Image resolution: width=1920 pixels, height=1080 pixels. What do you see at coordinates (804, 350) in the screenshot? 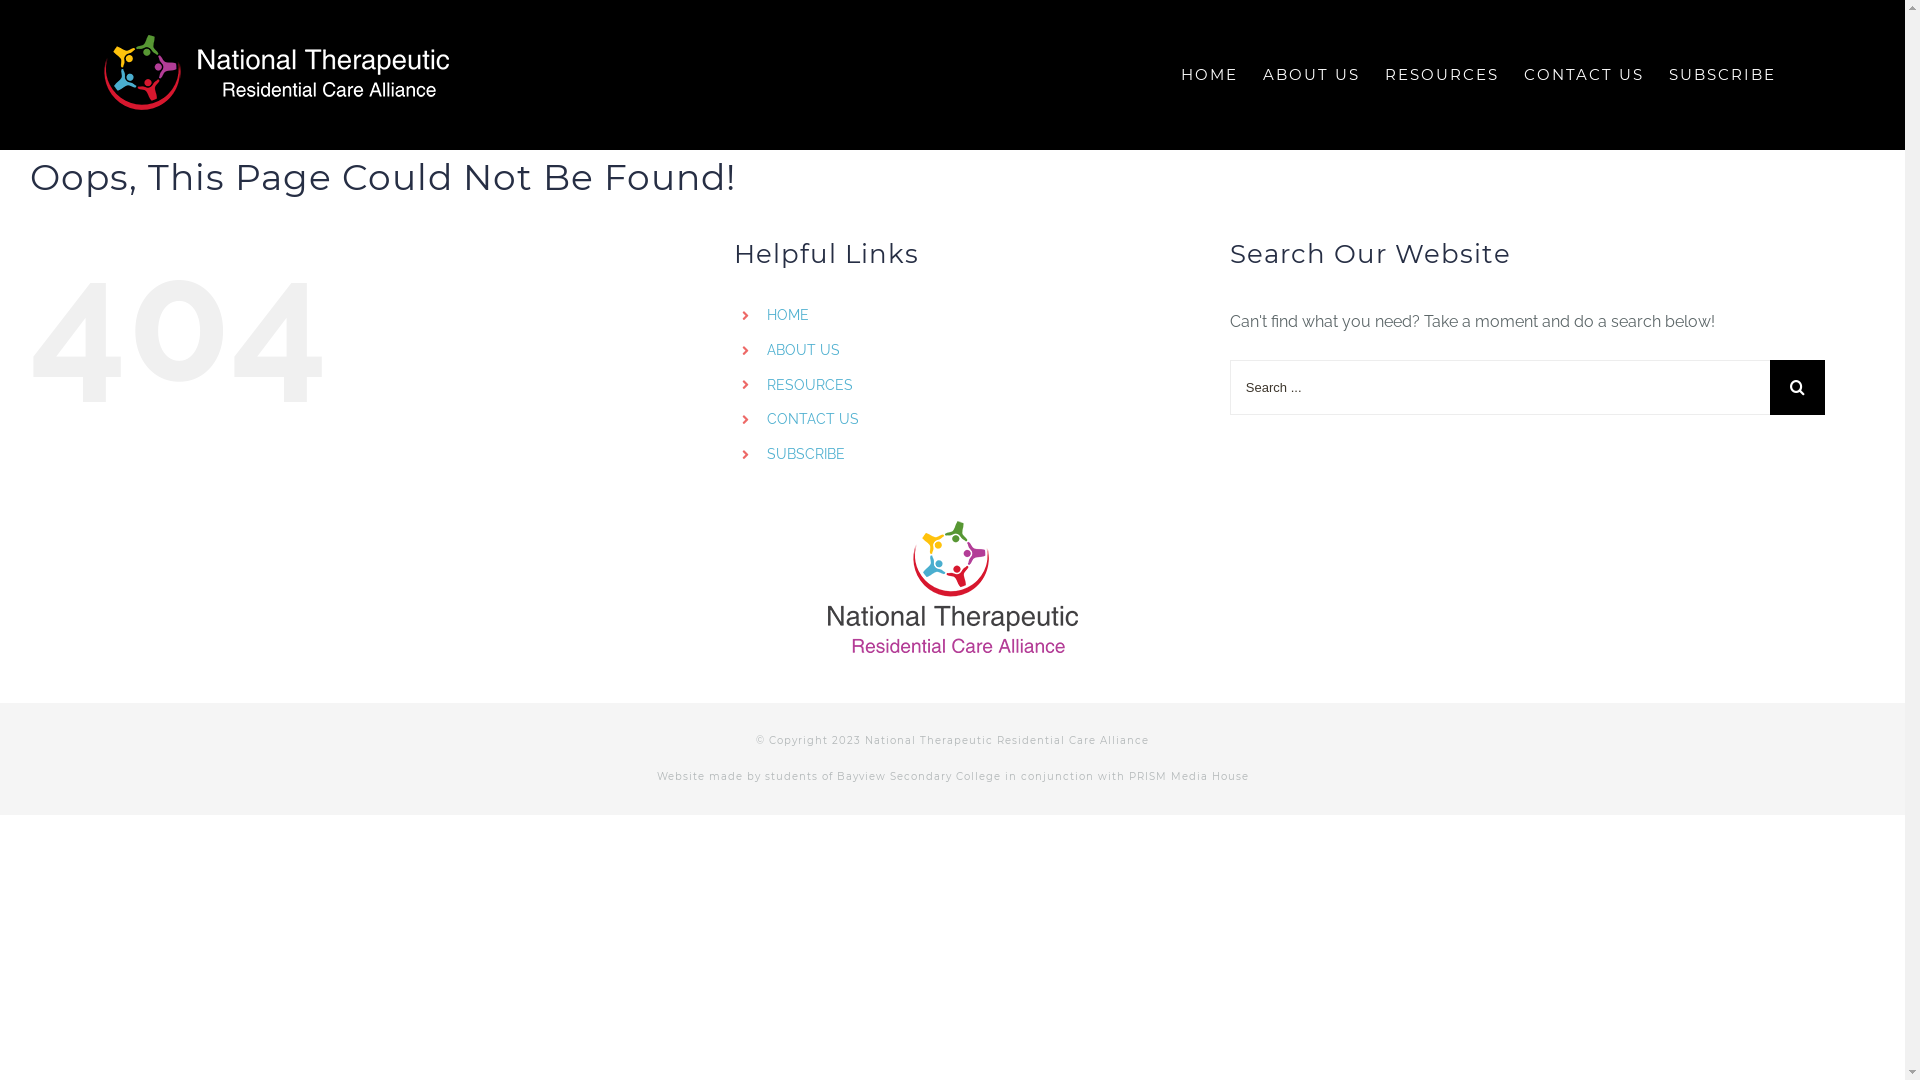
I see `ABOUT US` at bounding box center [804, 350].